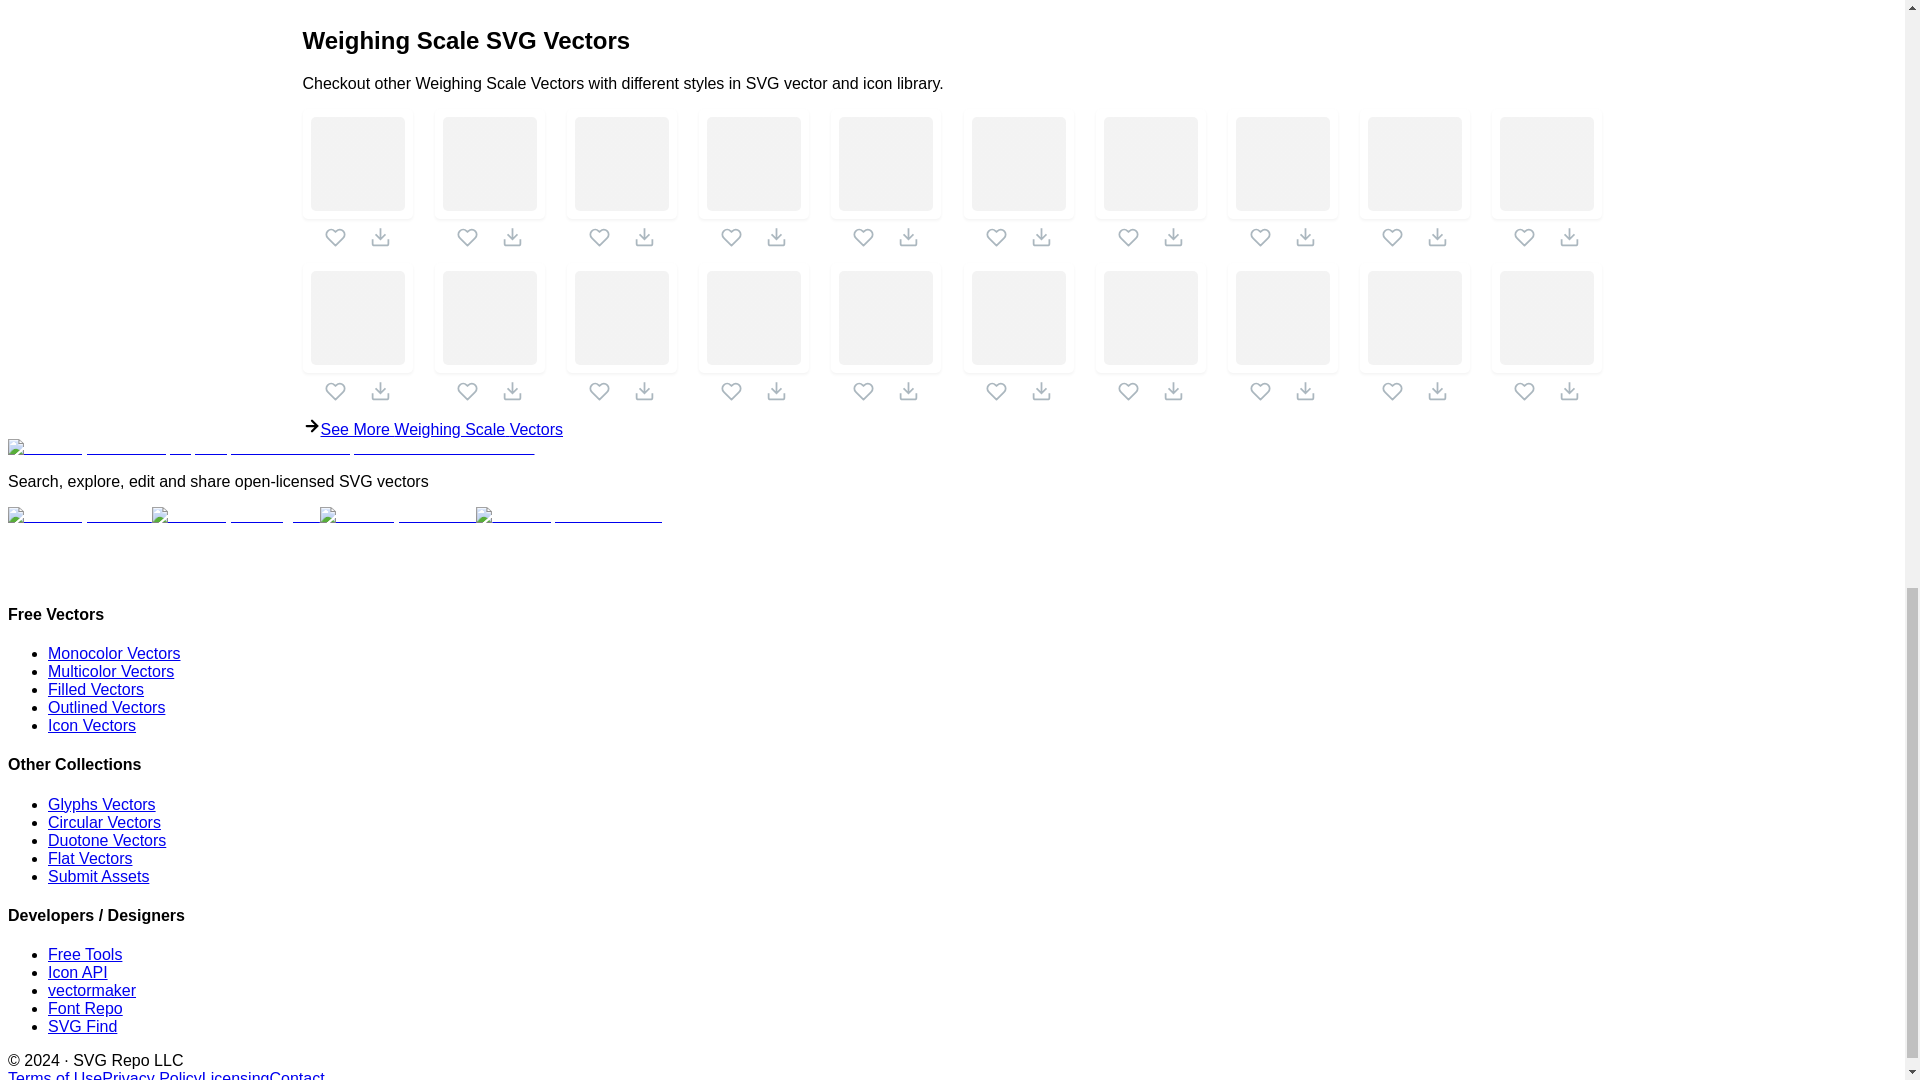  I want to click on Duotone Vectors, so click(106, 840).